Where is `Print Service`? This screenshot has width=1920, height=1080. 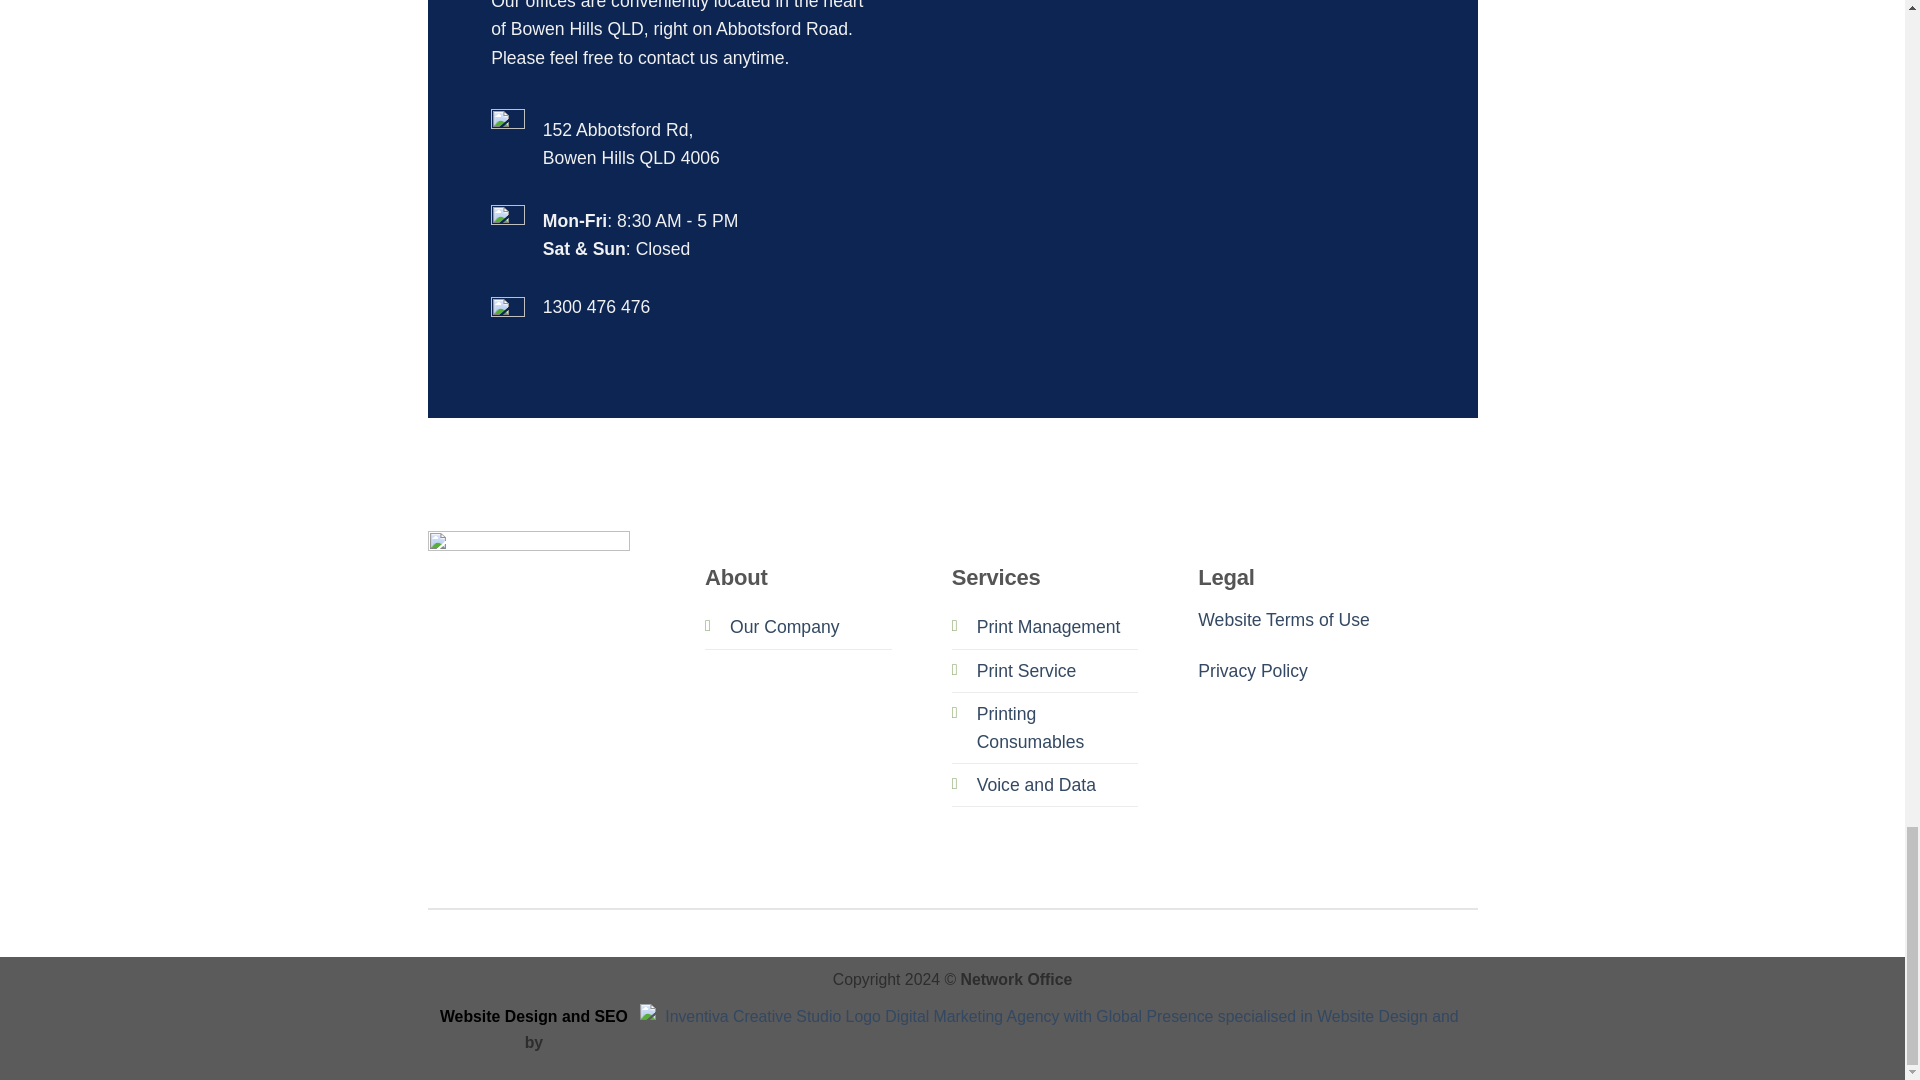
Print Service is located at coordinates (1027, 670).